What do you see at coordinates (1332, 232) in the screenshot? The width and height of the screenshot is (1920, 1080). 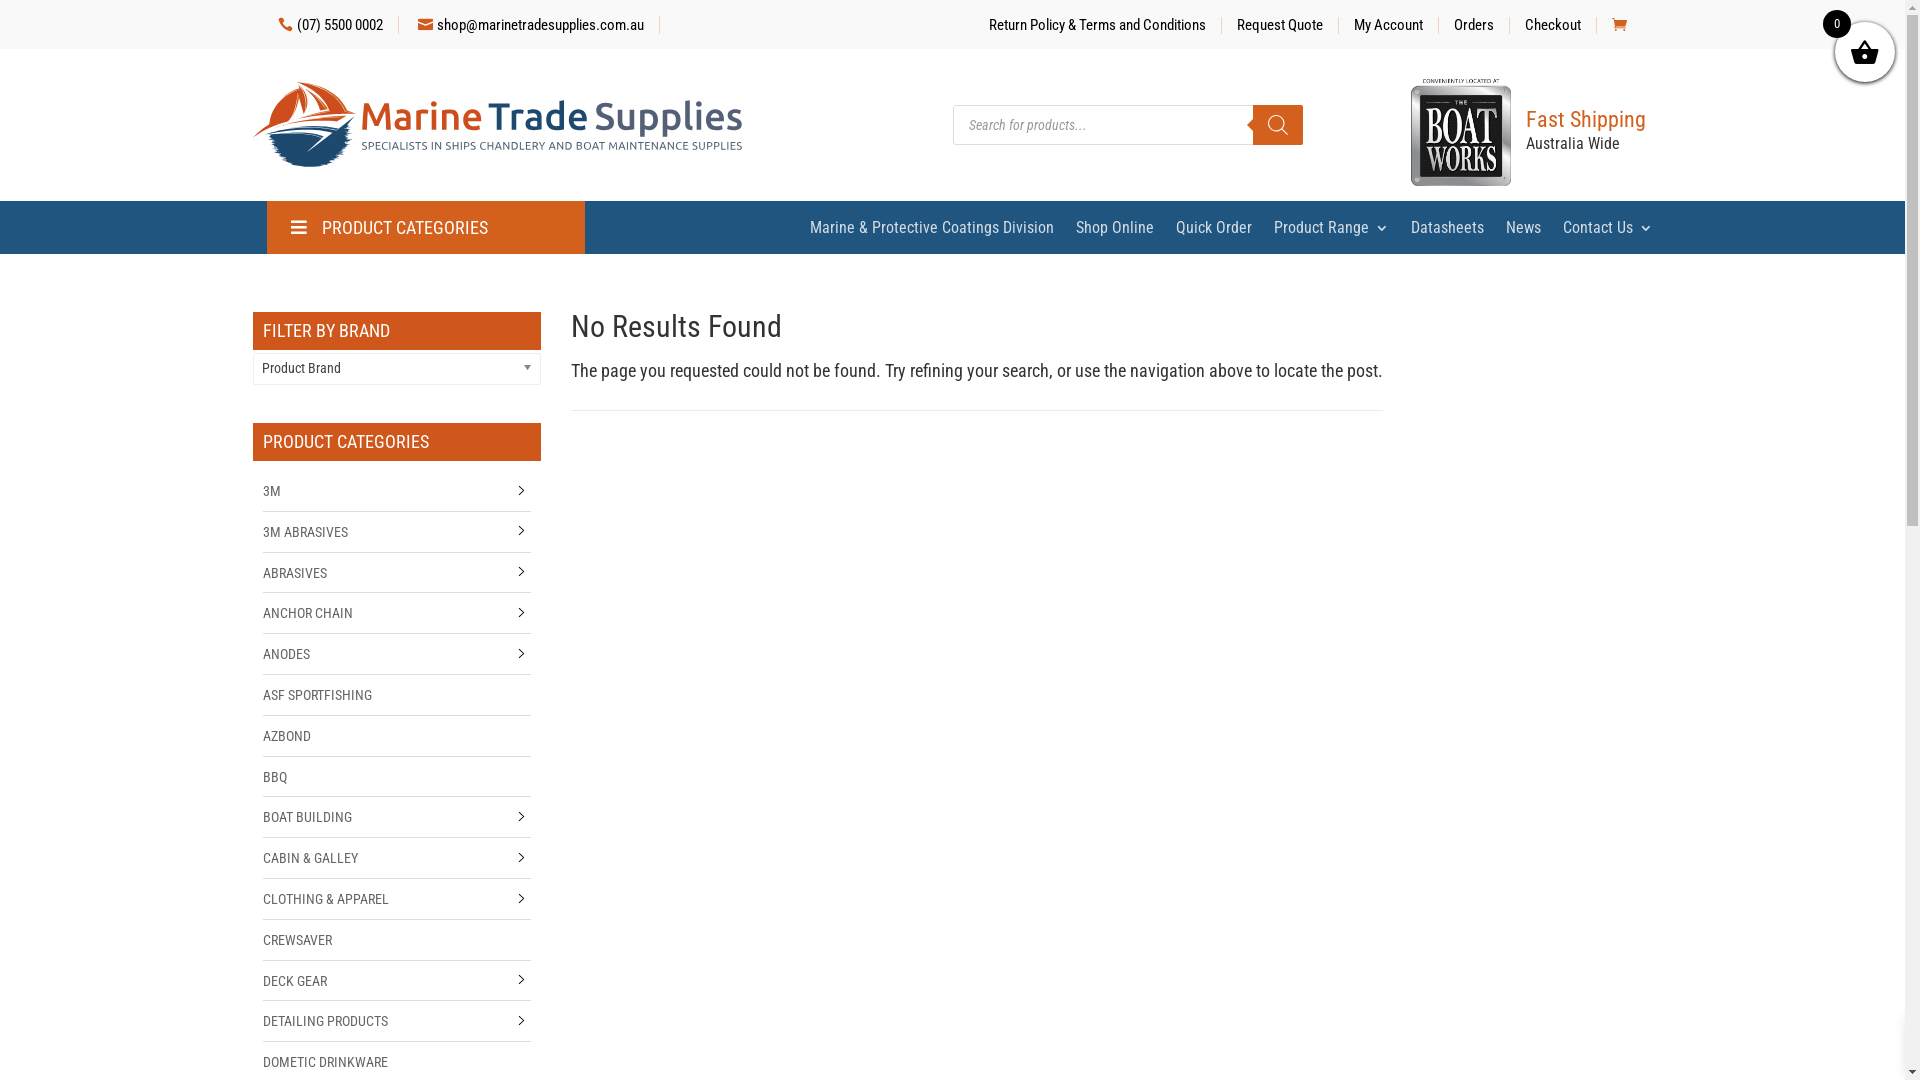 I see `Product Range` at bounding box center [1332, 232].